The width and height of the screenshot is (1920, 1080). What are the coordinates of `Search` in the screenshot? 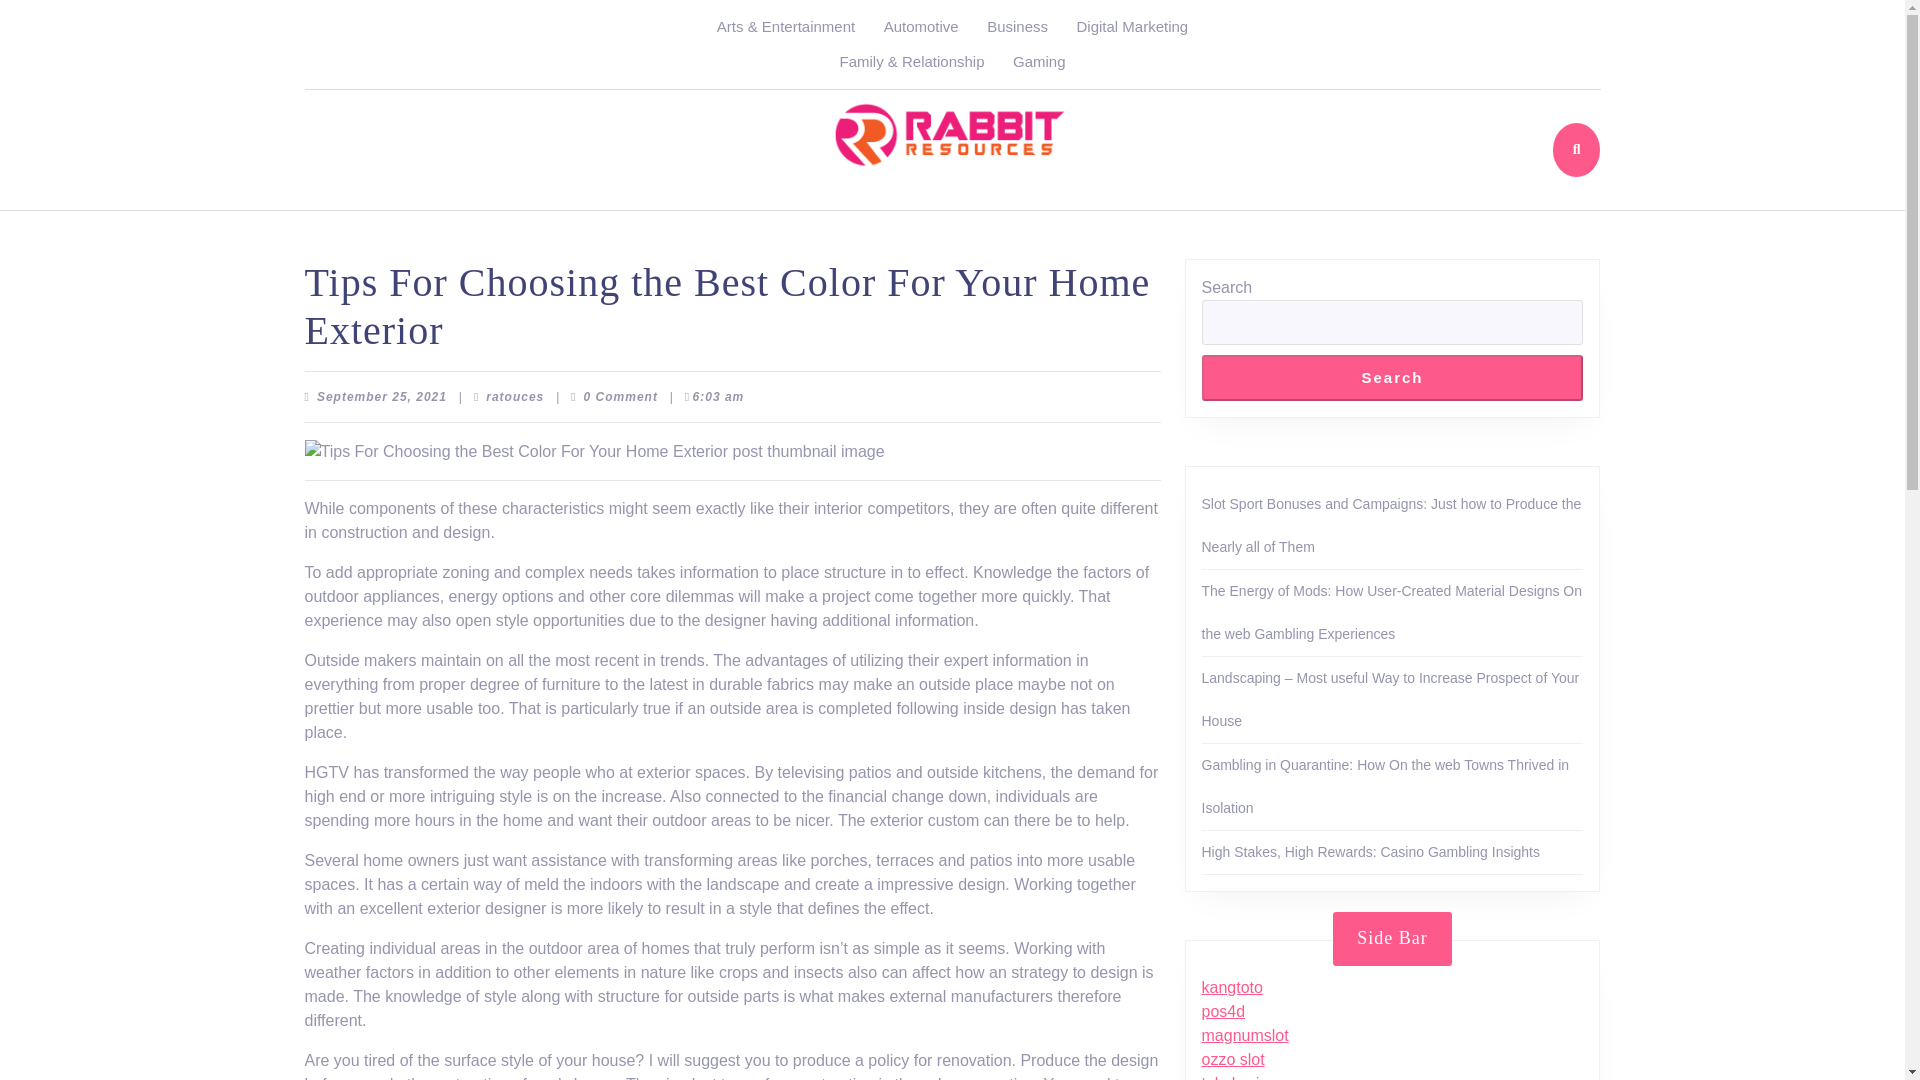 It's located at (1392, 377).